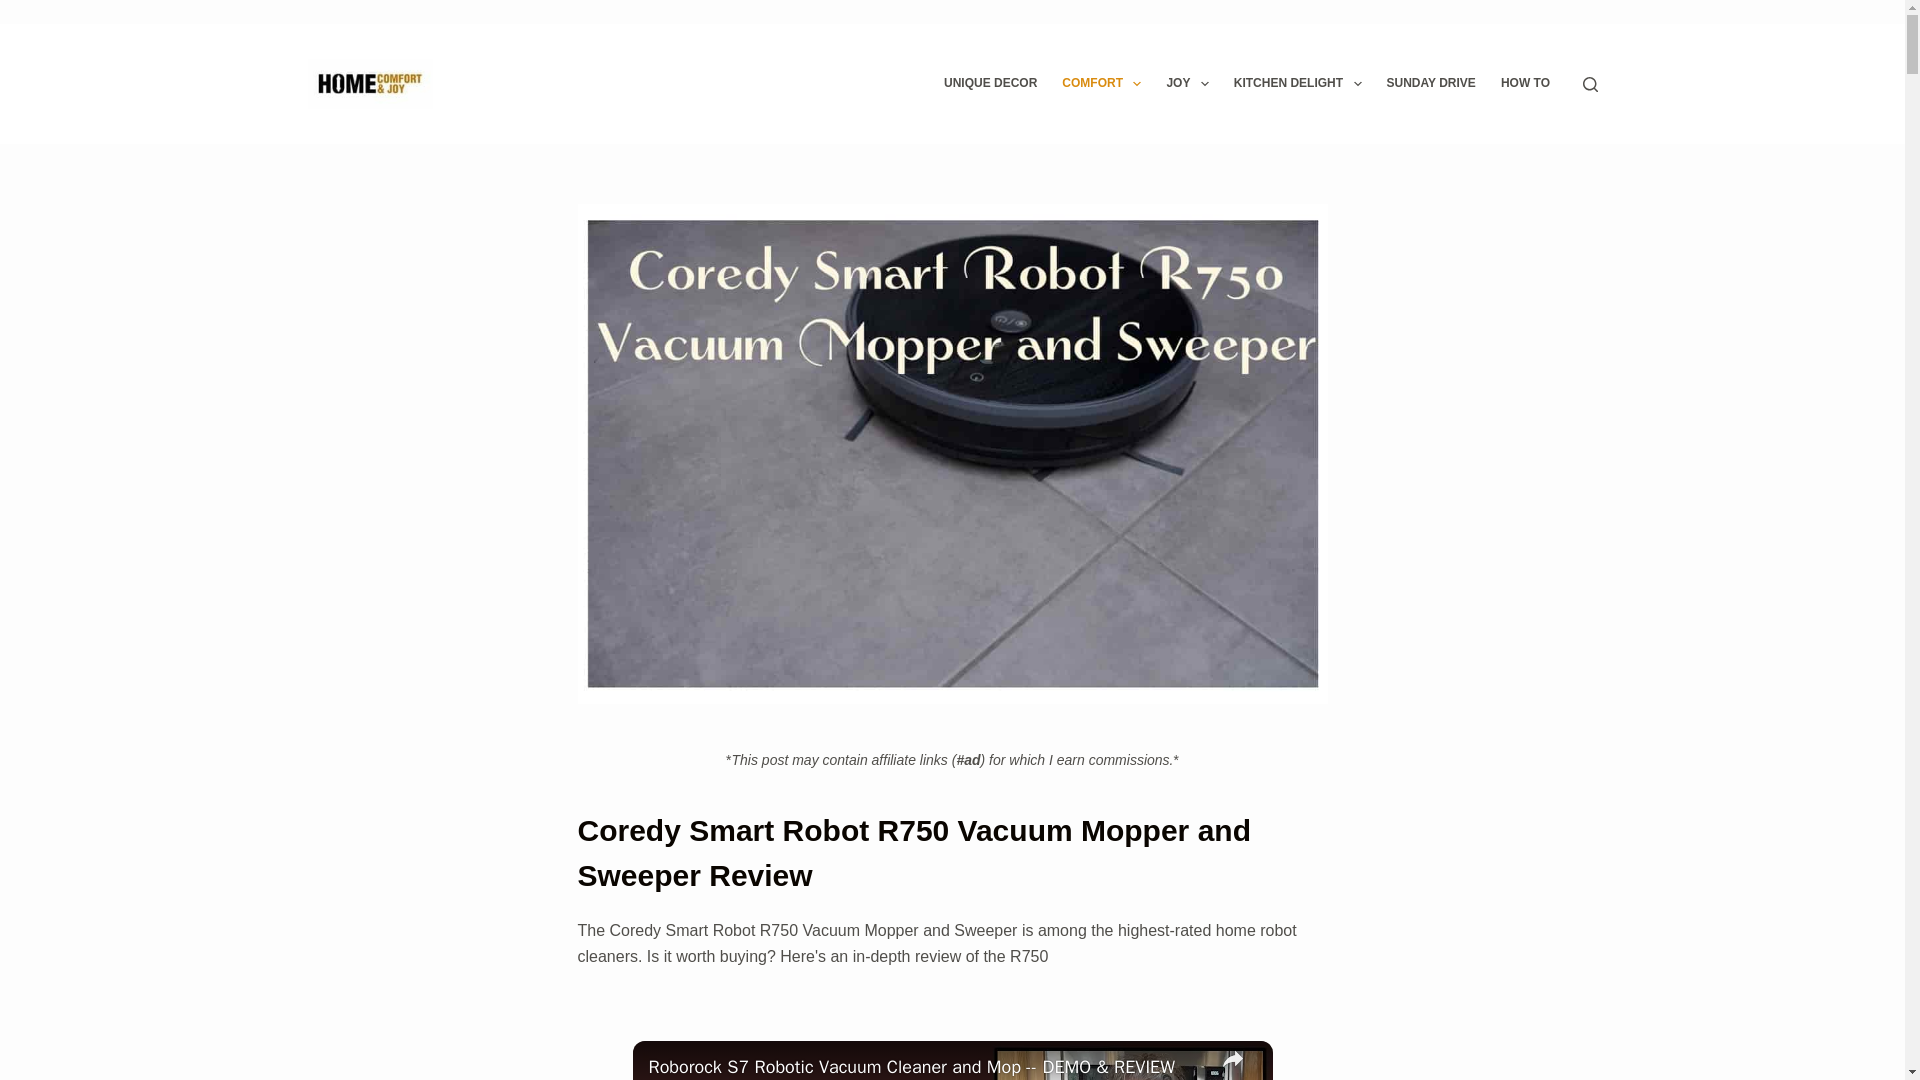 This screenshot has width=1920, height=1080. What do you see at coordinates (990, 83) in the screenshot?
I see `UNIQUE DECOR` at bounding box center [990, 83].